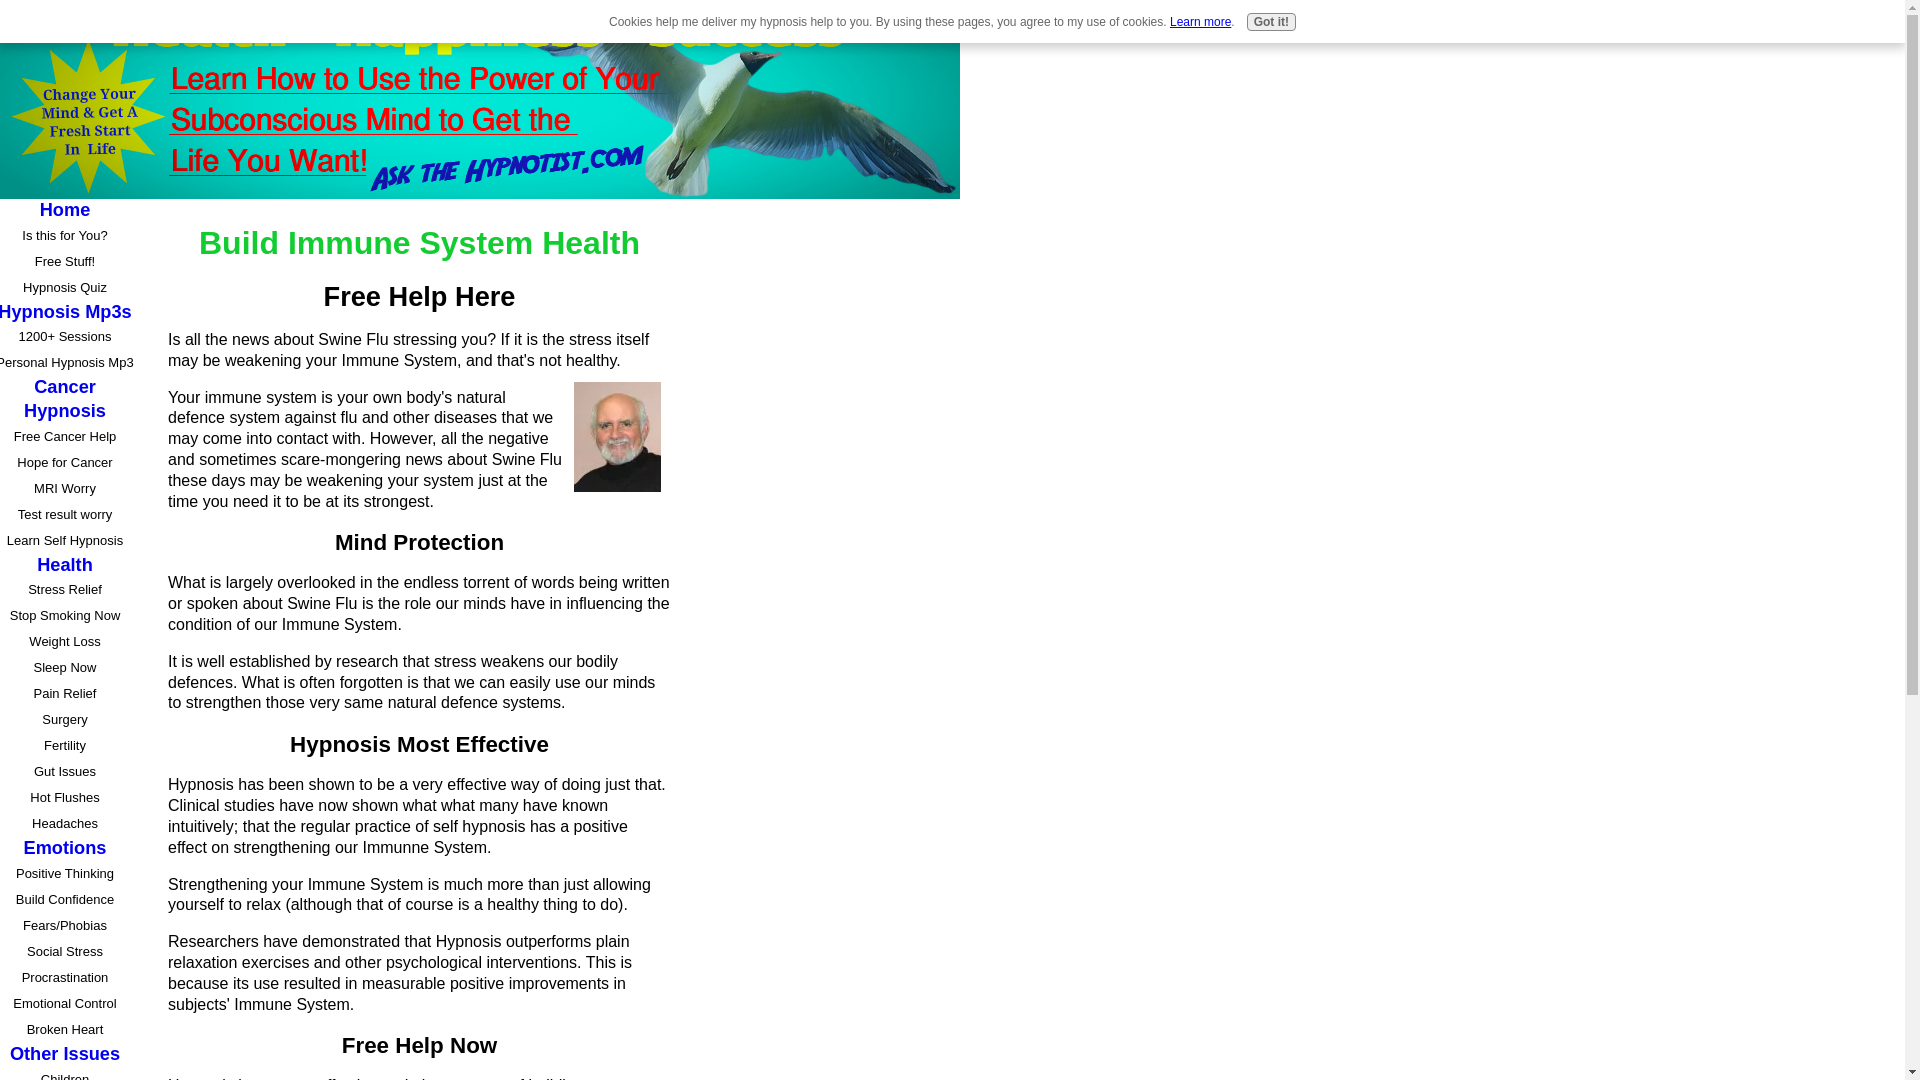  Describe the element at coordinates (67, 720) in the screenshot. I see `Surgery` at that location.